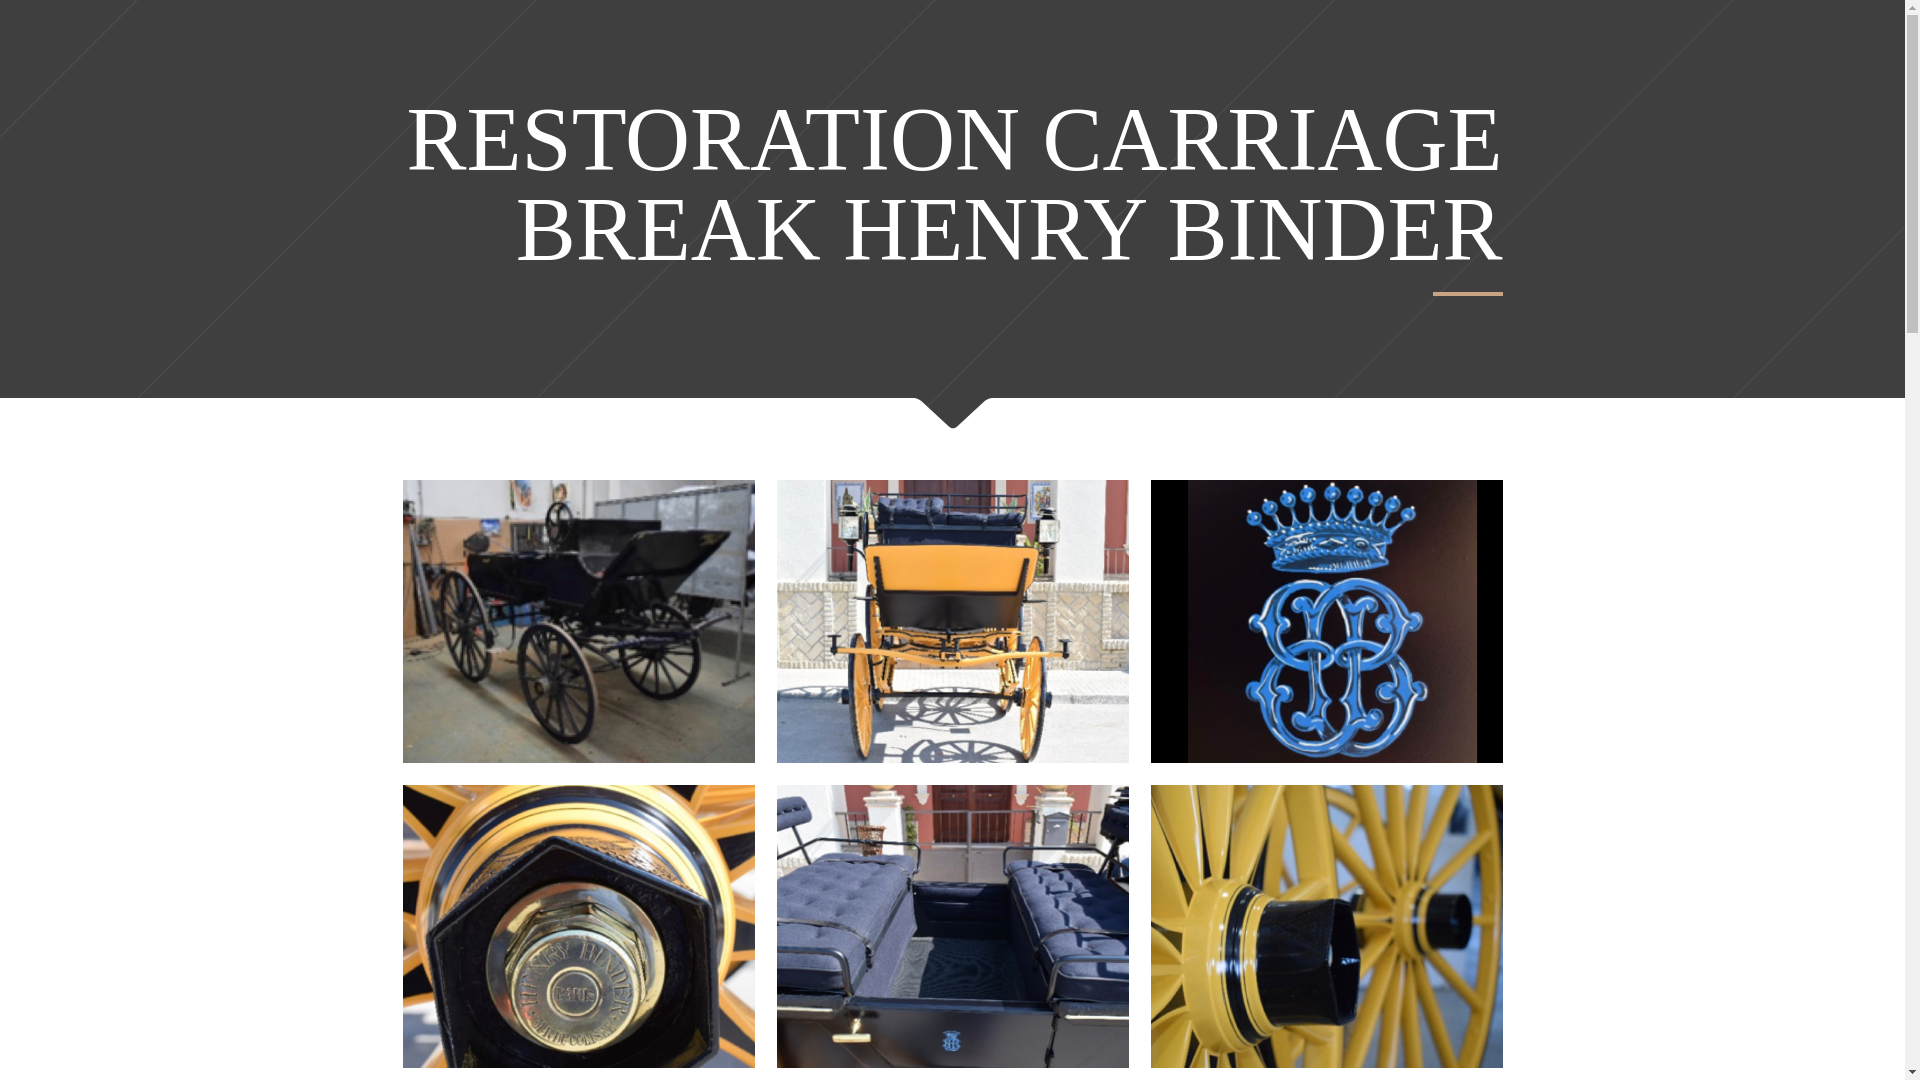 The image size is (1920, 1080). What do you see at coordinates (578, 620) in the screenshot?
I see `167-restoration-carriage-break-detail-1` at bounding box center [578, 620].